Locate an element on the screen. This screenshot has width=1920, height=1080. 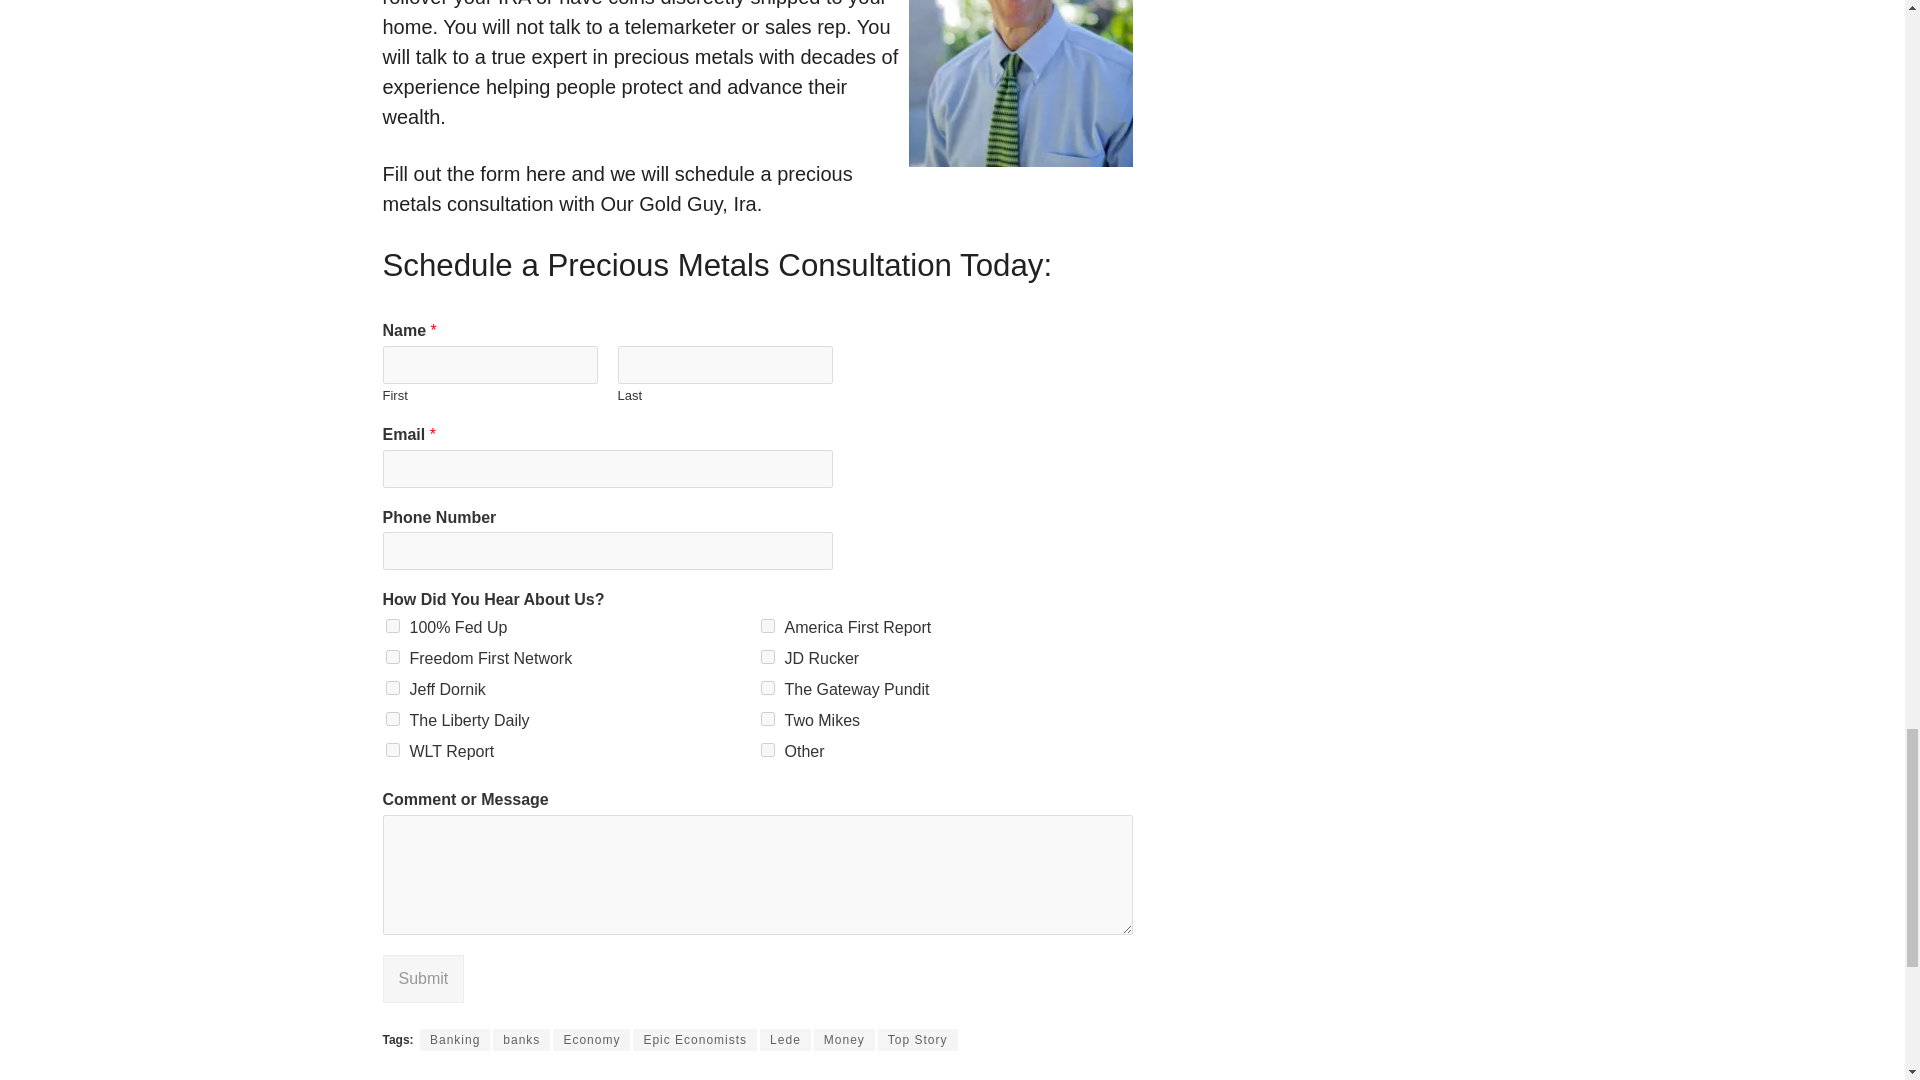
Epic Economists is located at coordinates (694, 1040).